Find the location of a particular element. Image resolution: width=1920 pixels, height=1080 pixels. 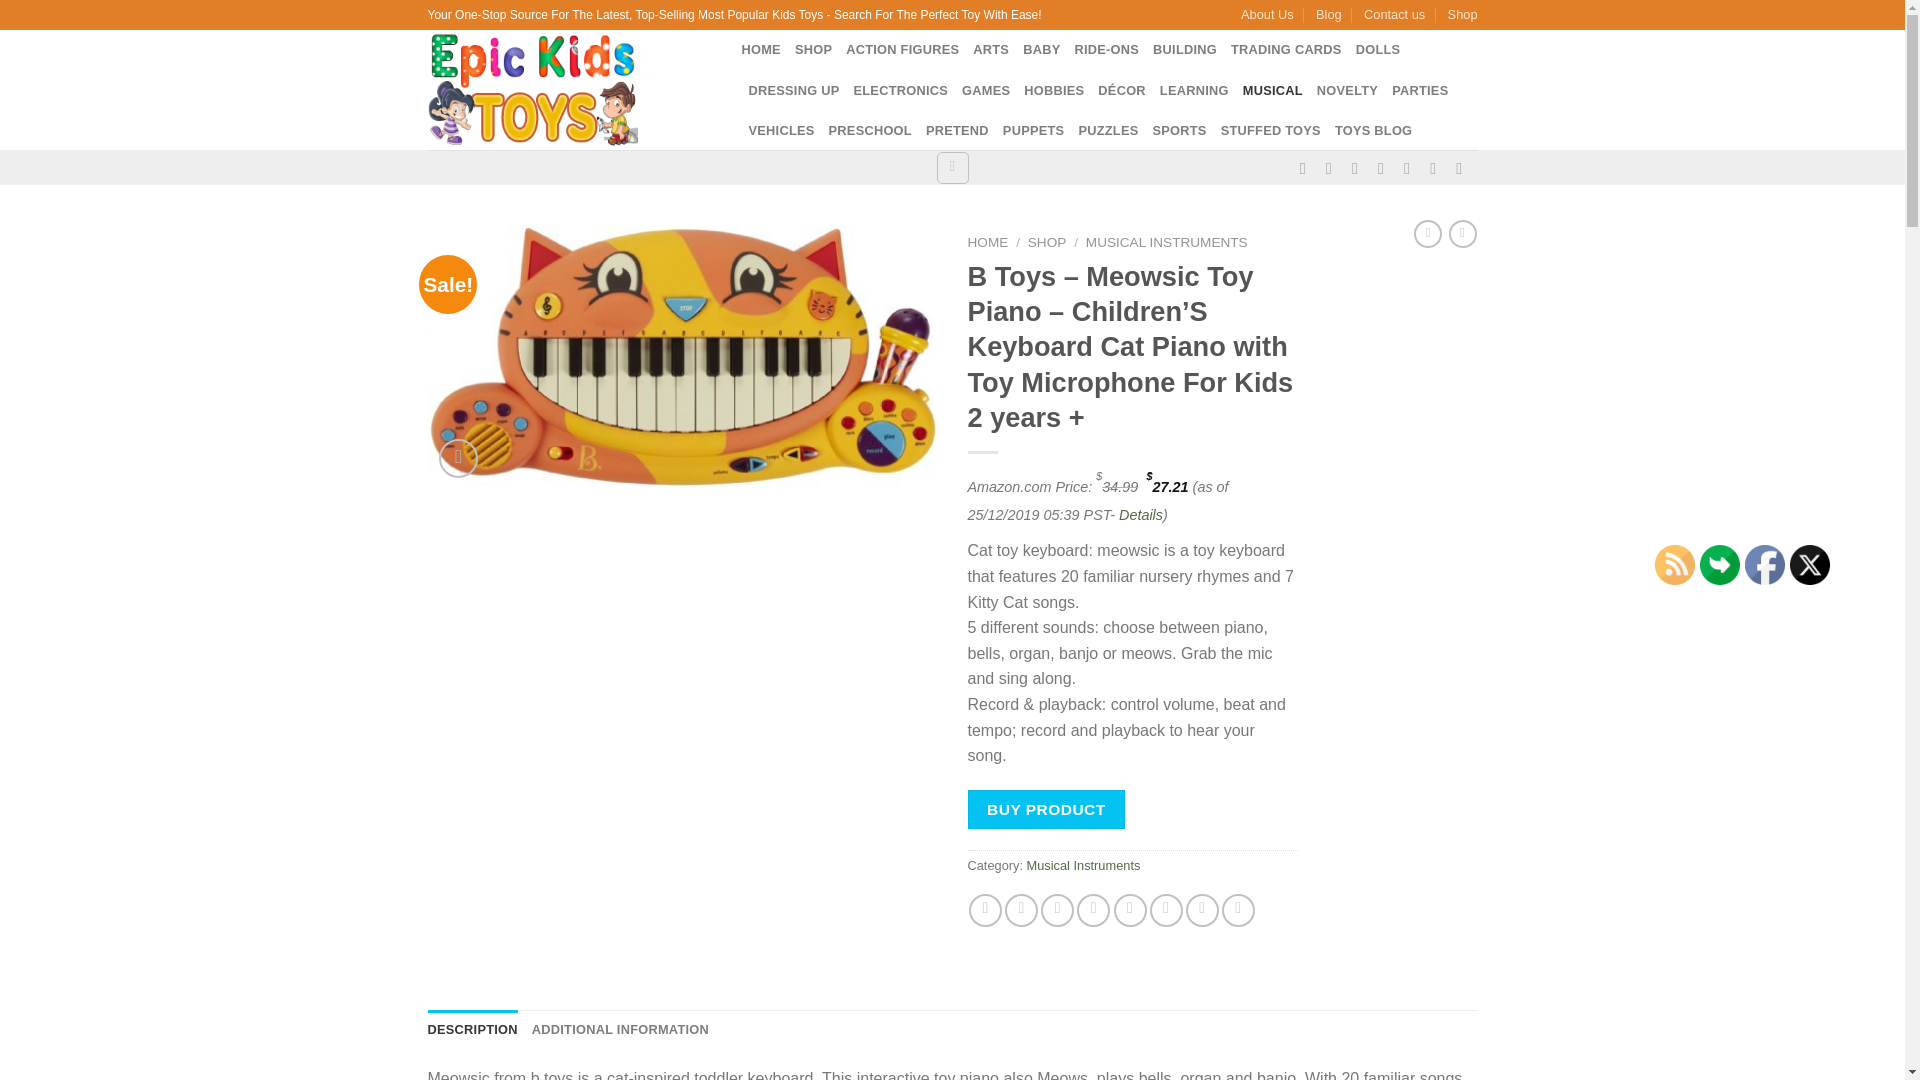

PRETEND is located at coordinates (956, 131).